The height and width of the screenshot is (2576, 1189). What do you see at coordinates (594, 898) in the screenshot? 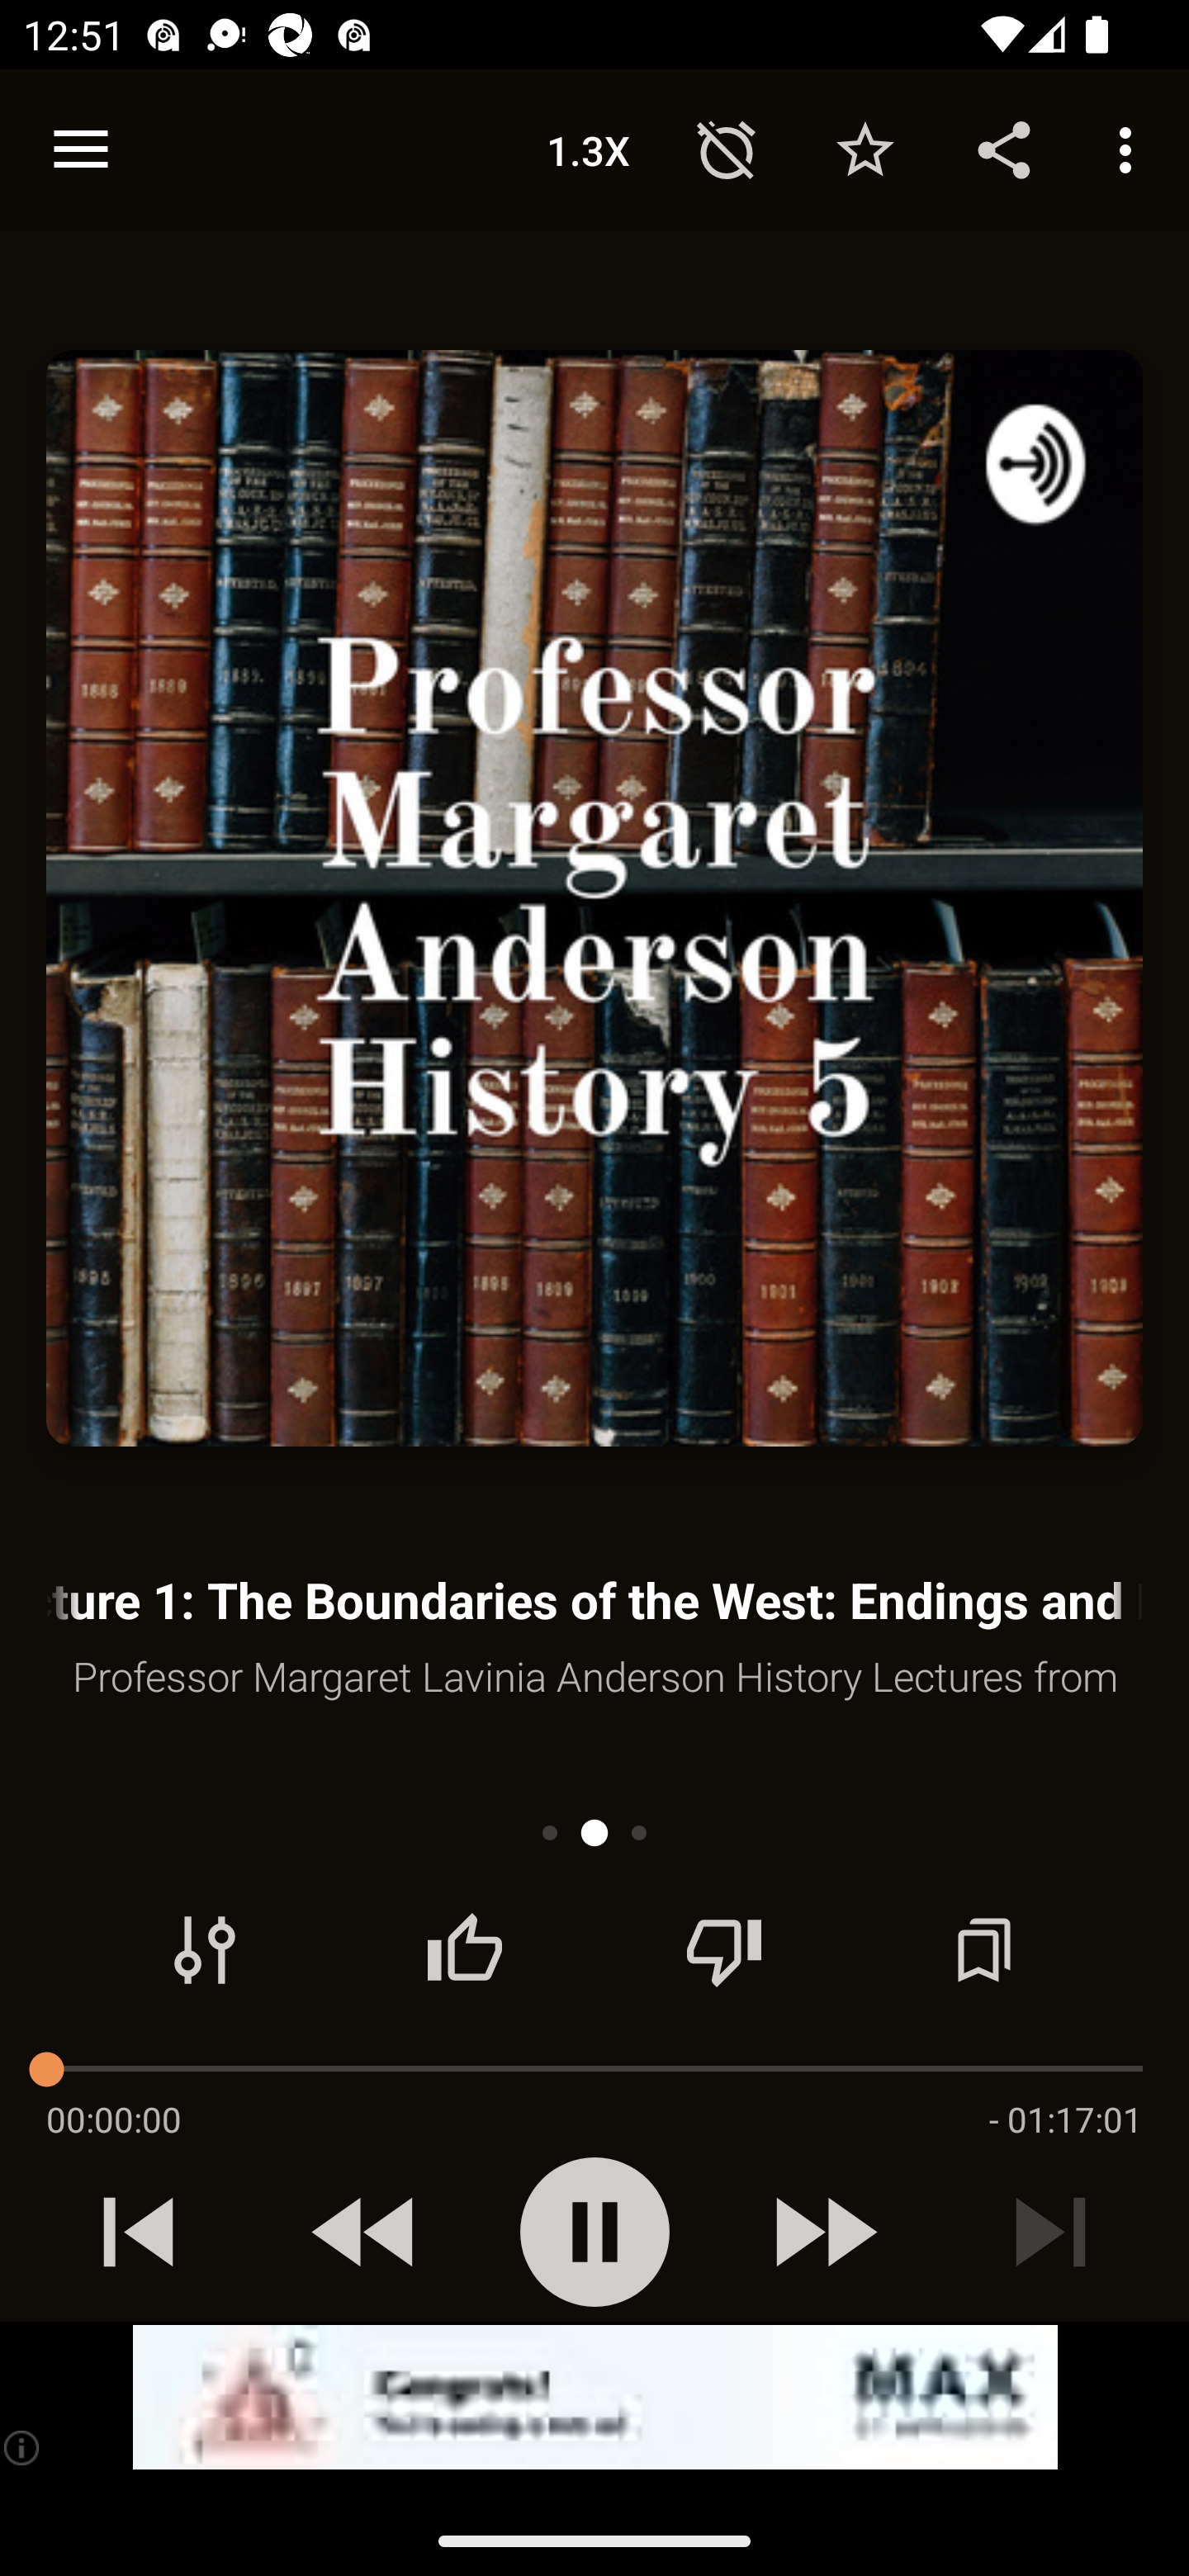
I see `Episode description` at bounding box center [594, 898].